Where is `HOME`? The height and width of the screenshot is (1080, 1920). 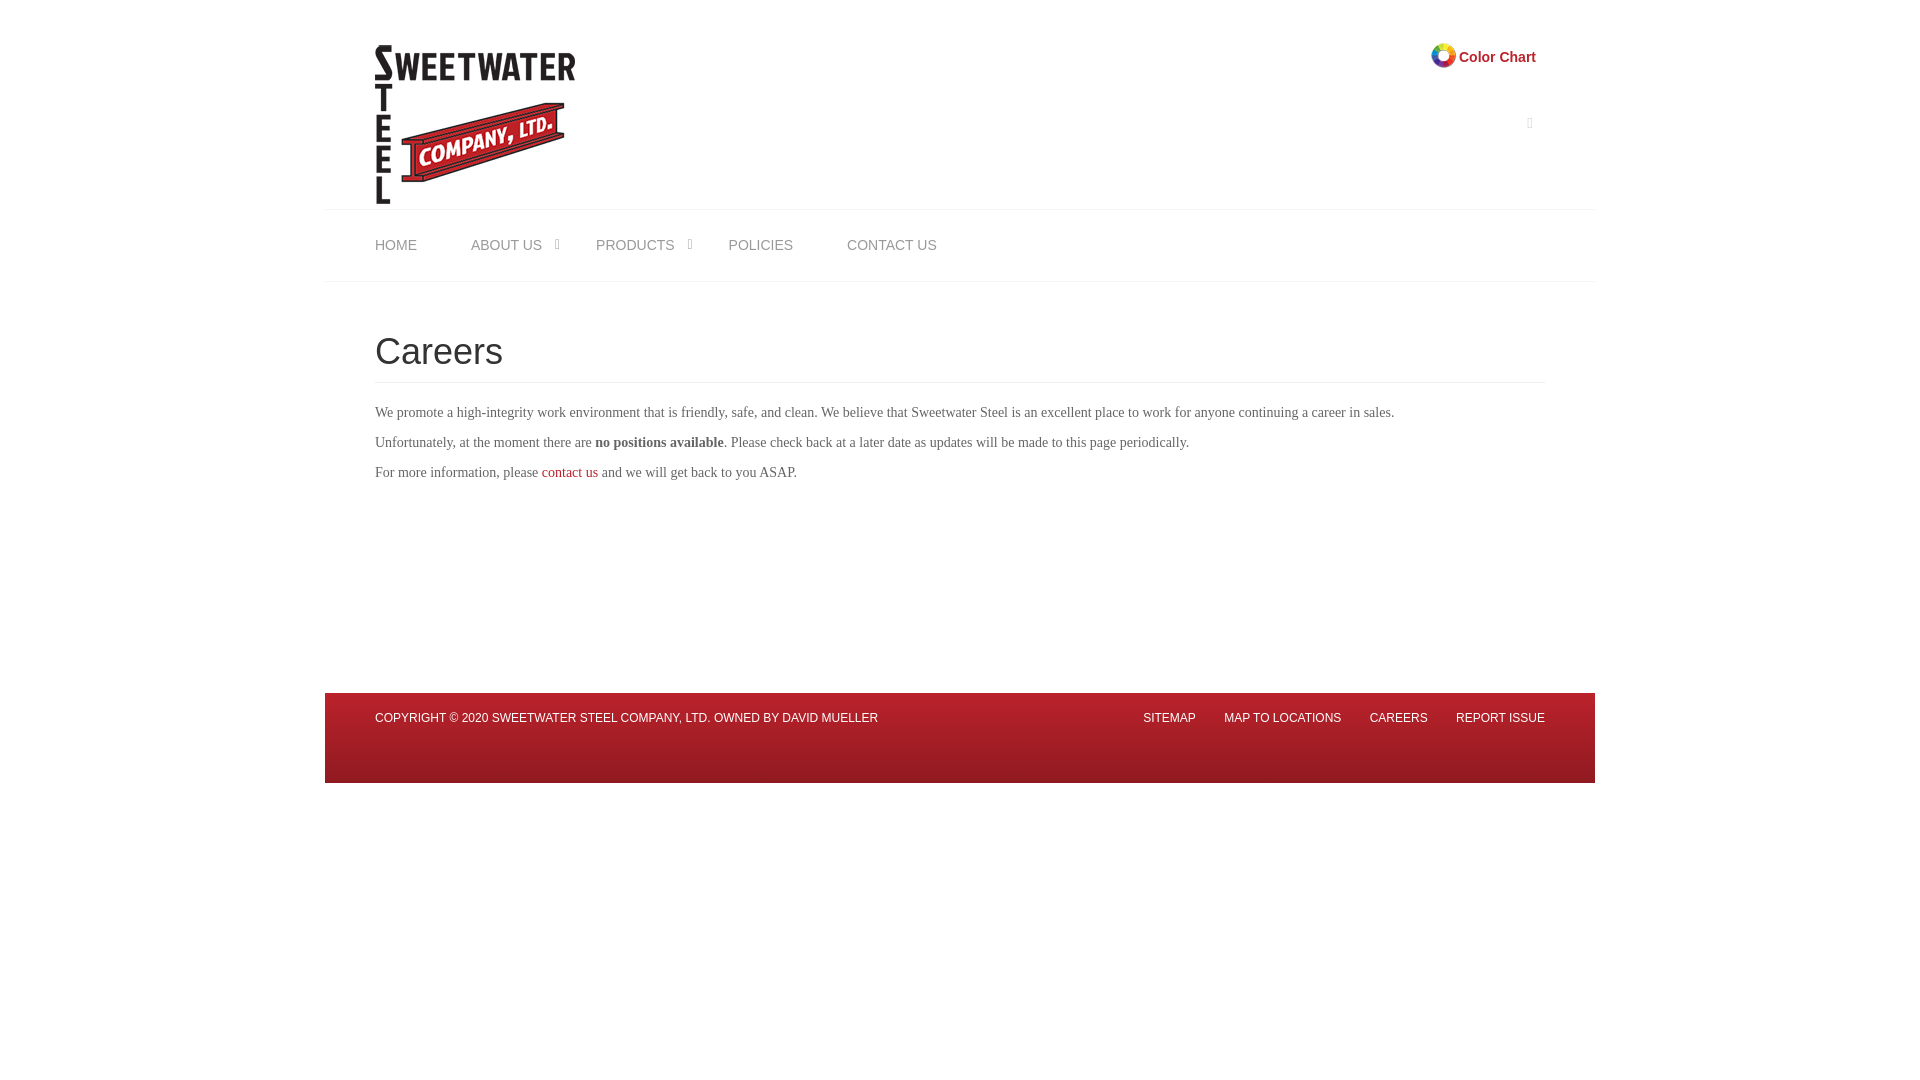 HOME is located at coordinates (400, 244).